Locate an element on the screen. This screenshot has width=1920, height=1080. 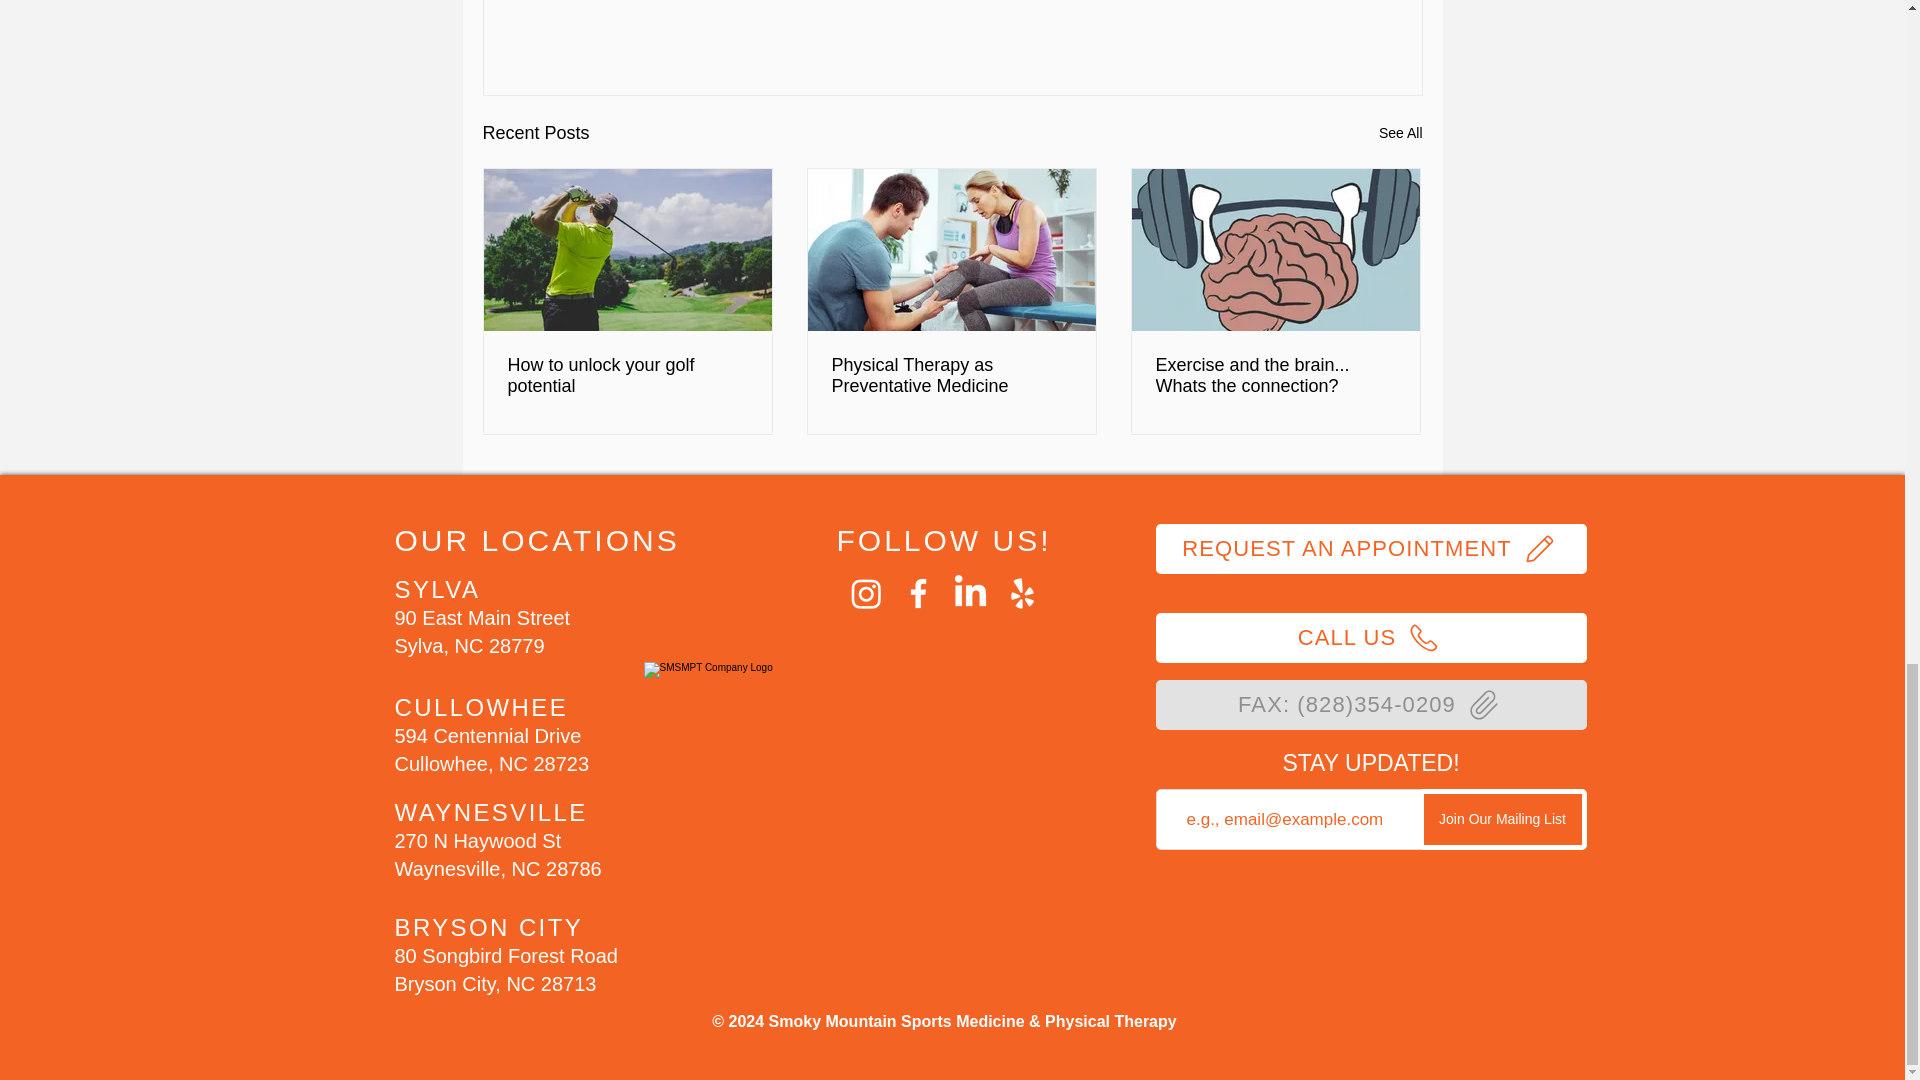
How to unlock your golf potential is located at coordinates (628, 376).